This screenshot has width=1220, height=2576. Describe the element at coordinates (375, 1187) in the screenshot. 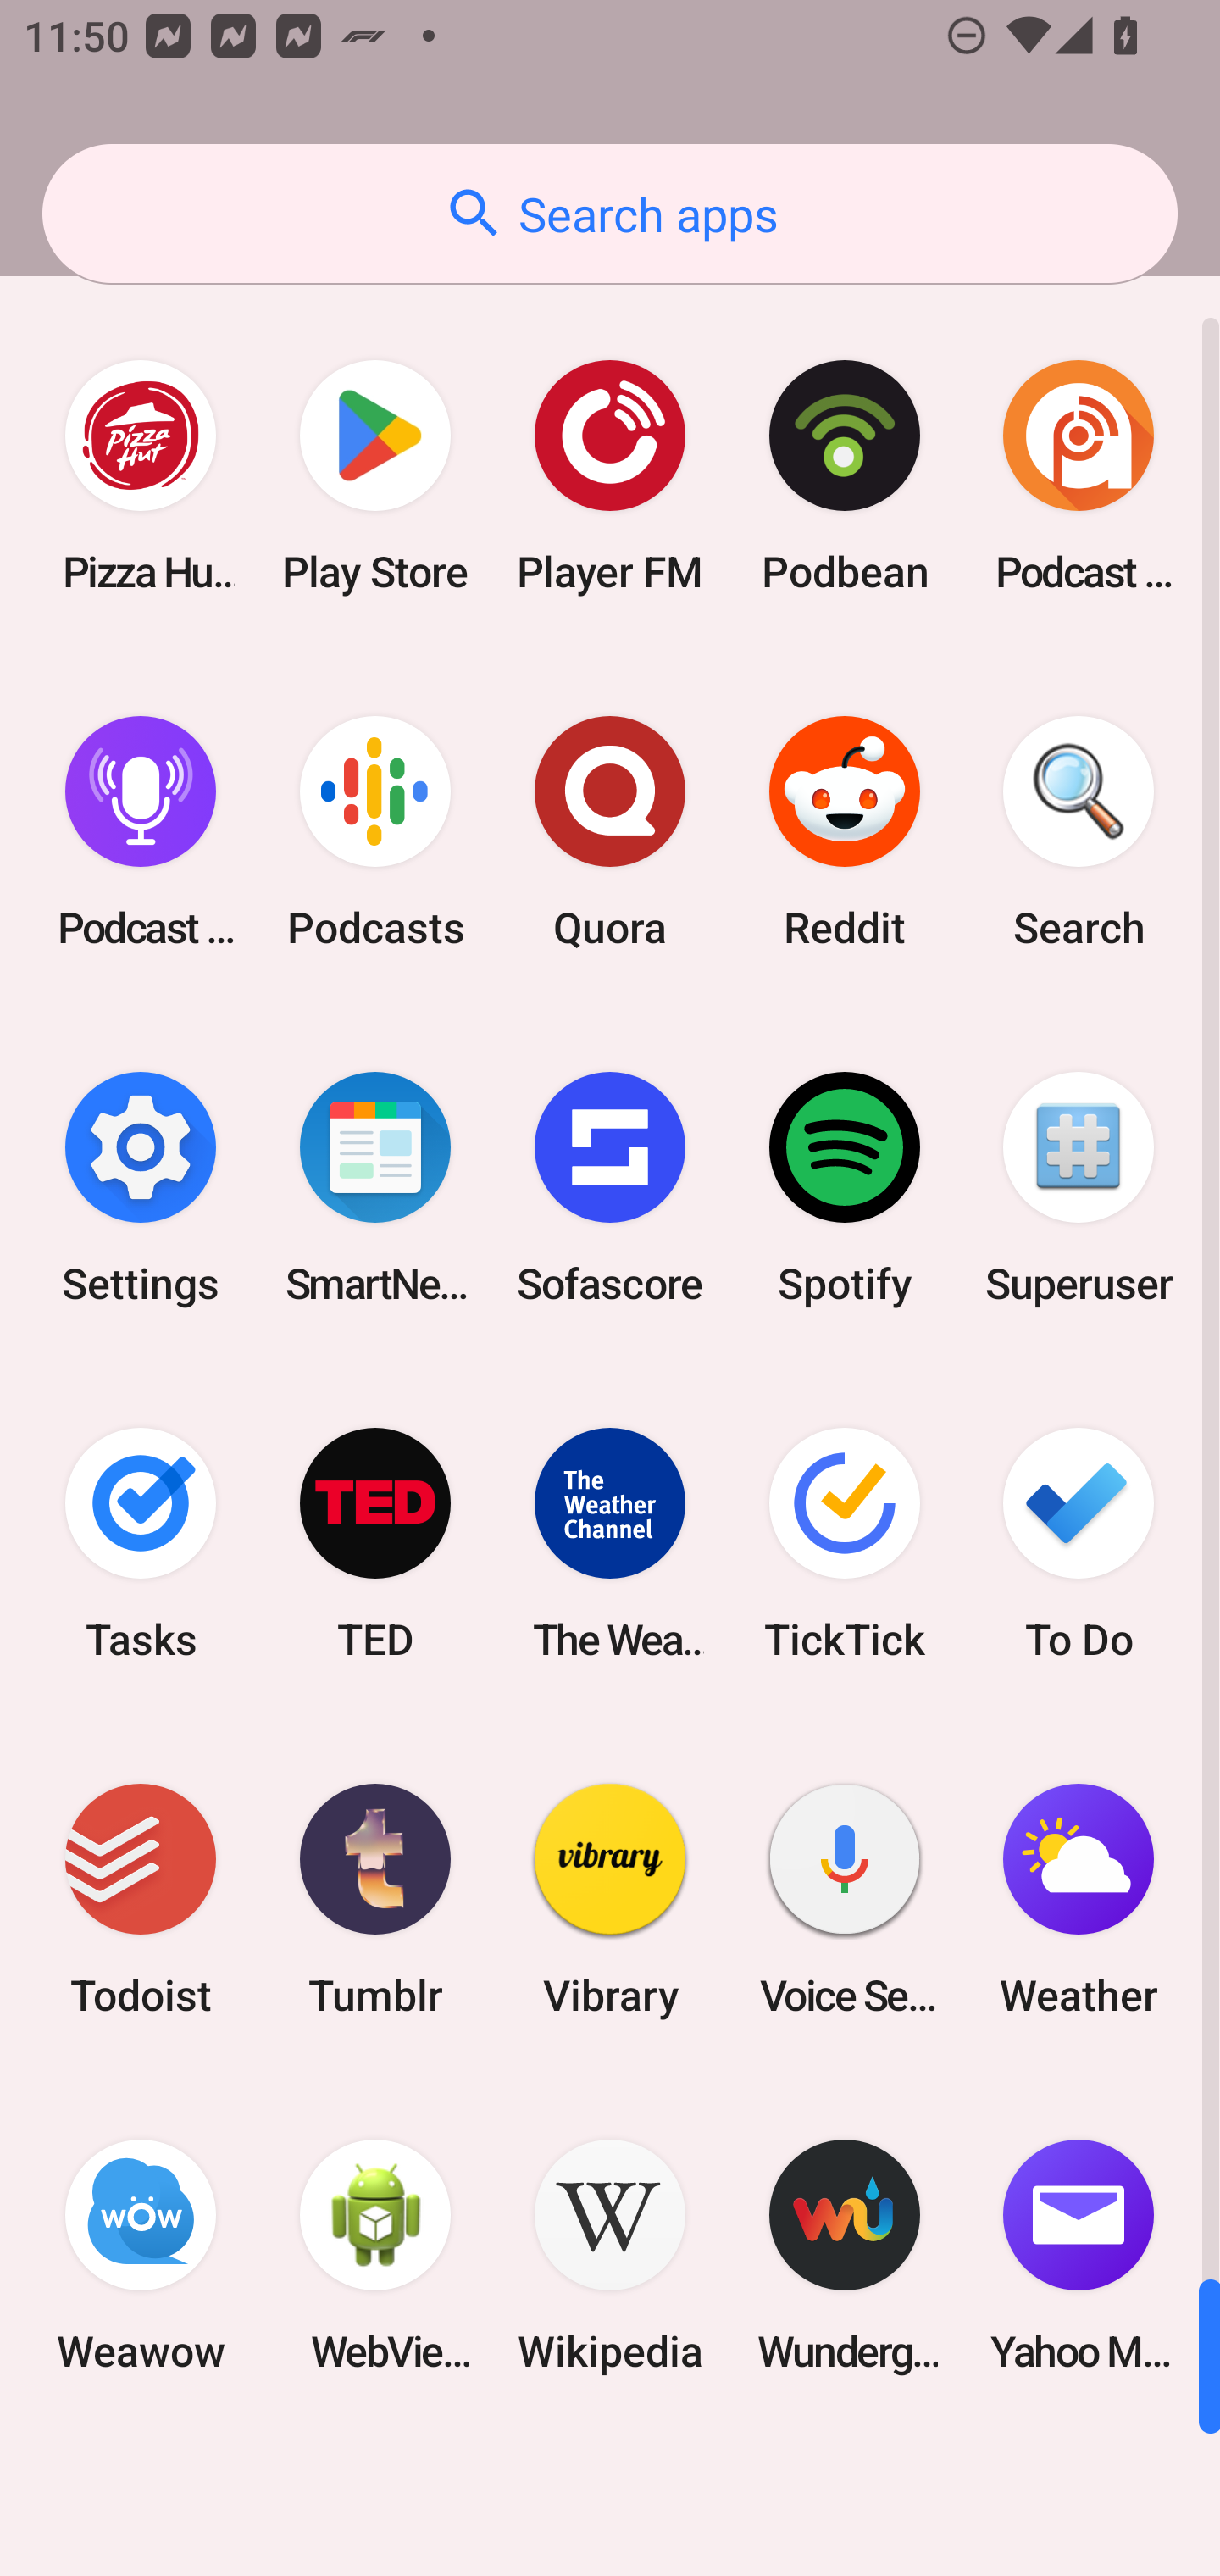

I see `SmartNews` at that location.